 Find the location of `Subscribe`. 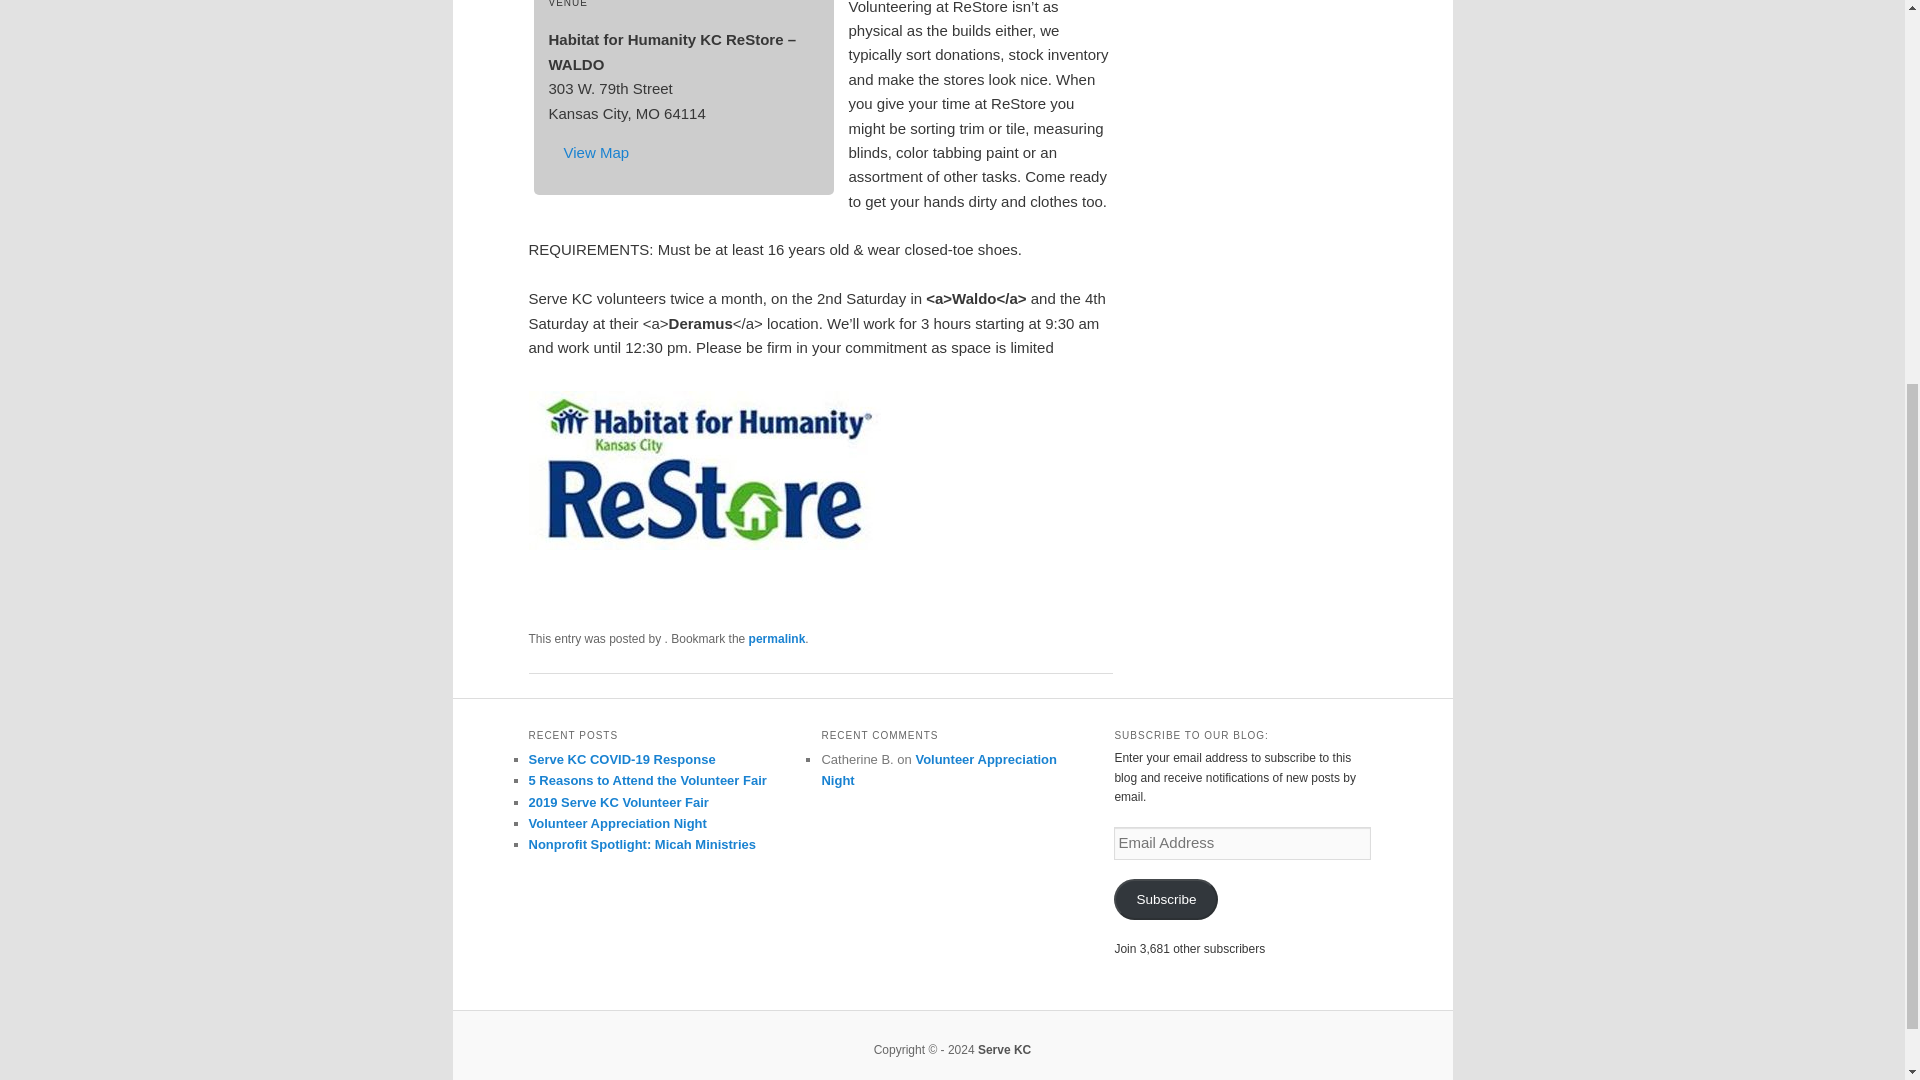

Subscribe is located at coordinates (1165, 900).